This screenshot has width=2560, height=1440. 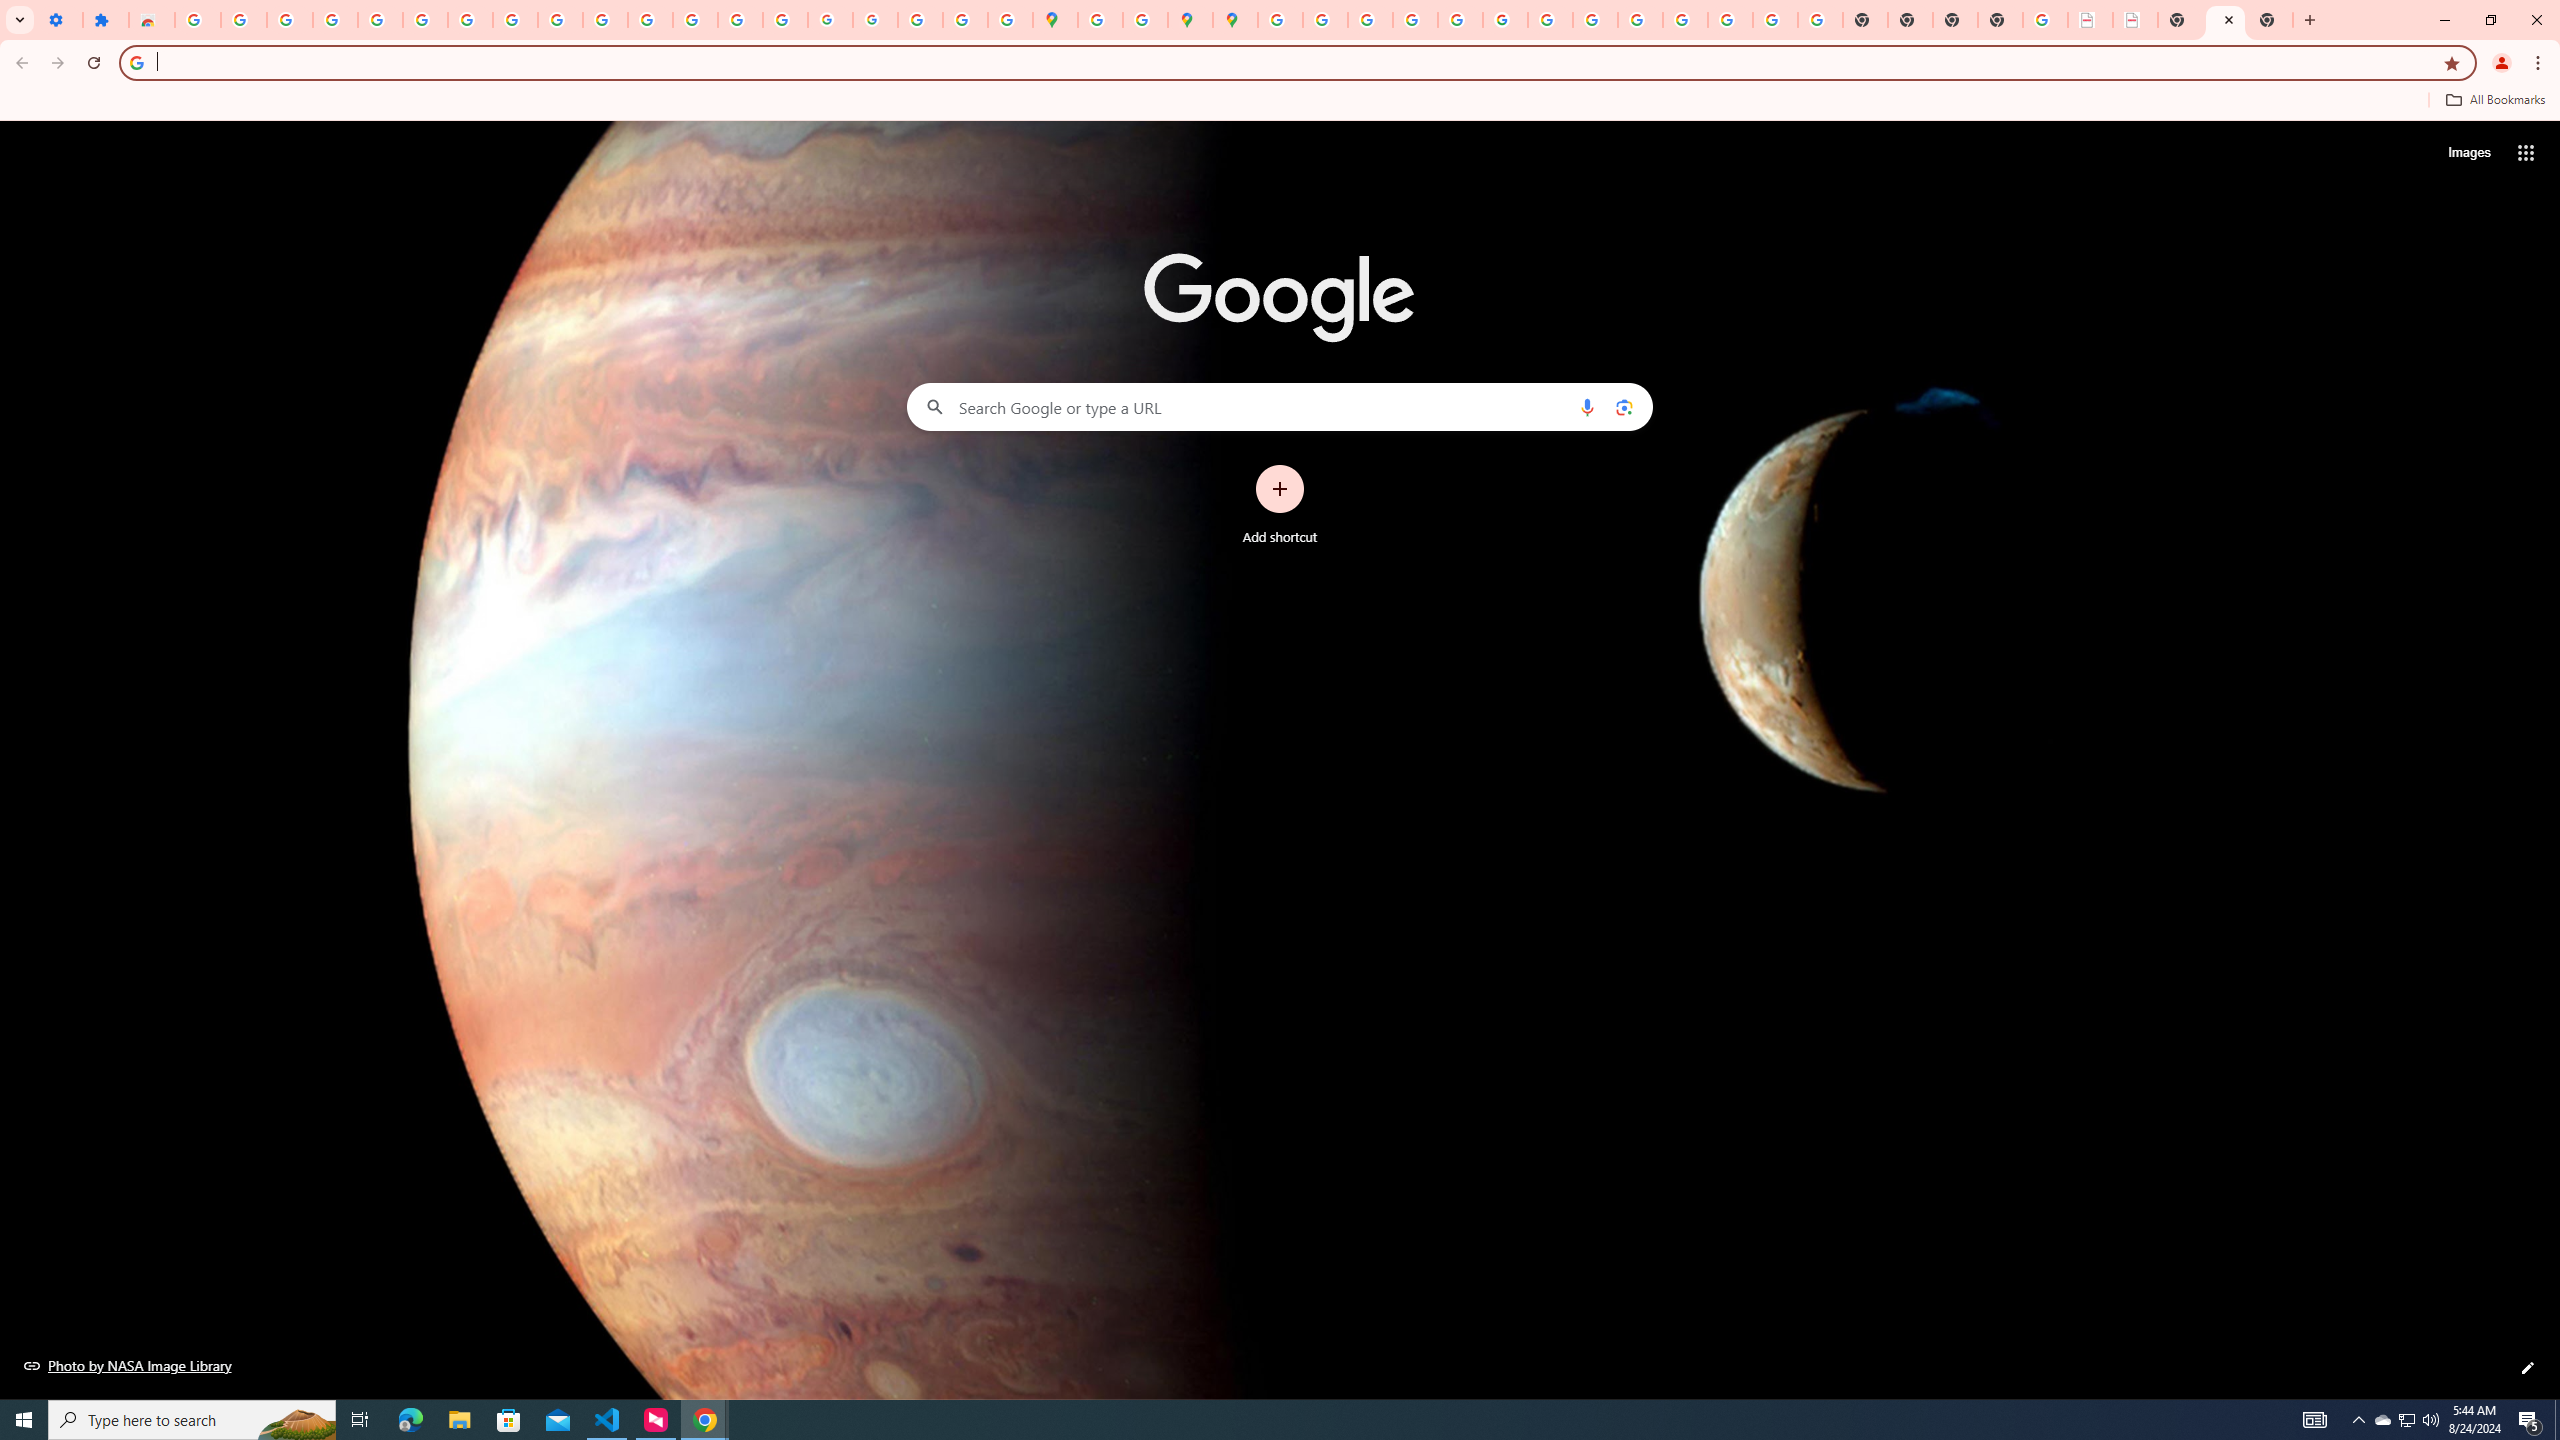 I want to click on Privacy Help Center - Policies Help, so click(x=1415, y=20).